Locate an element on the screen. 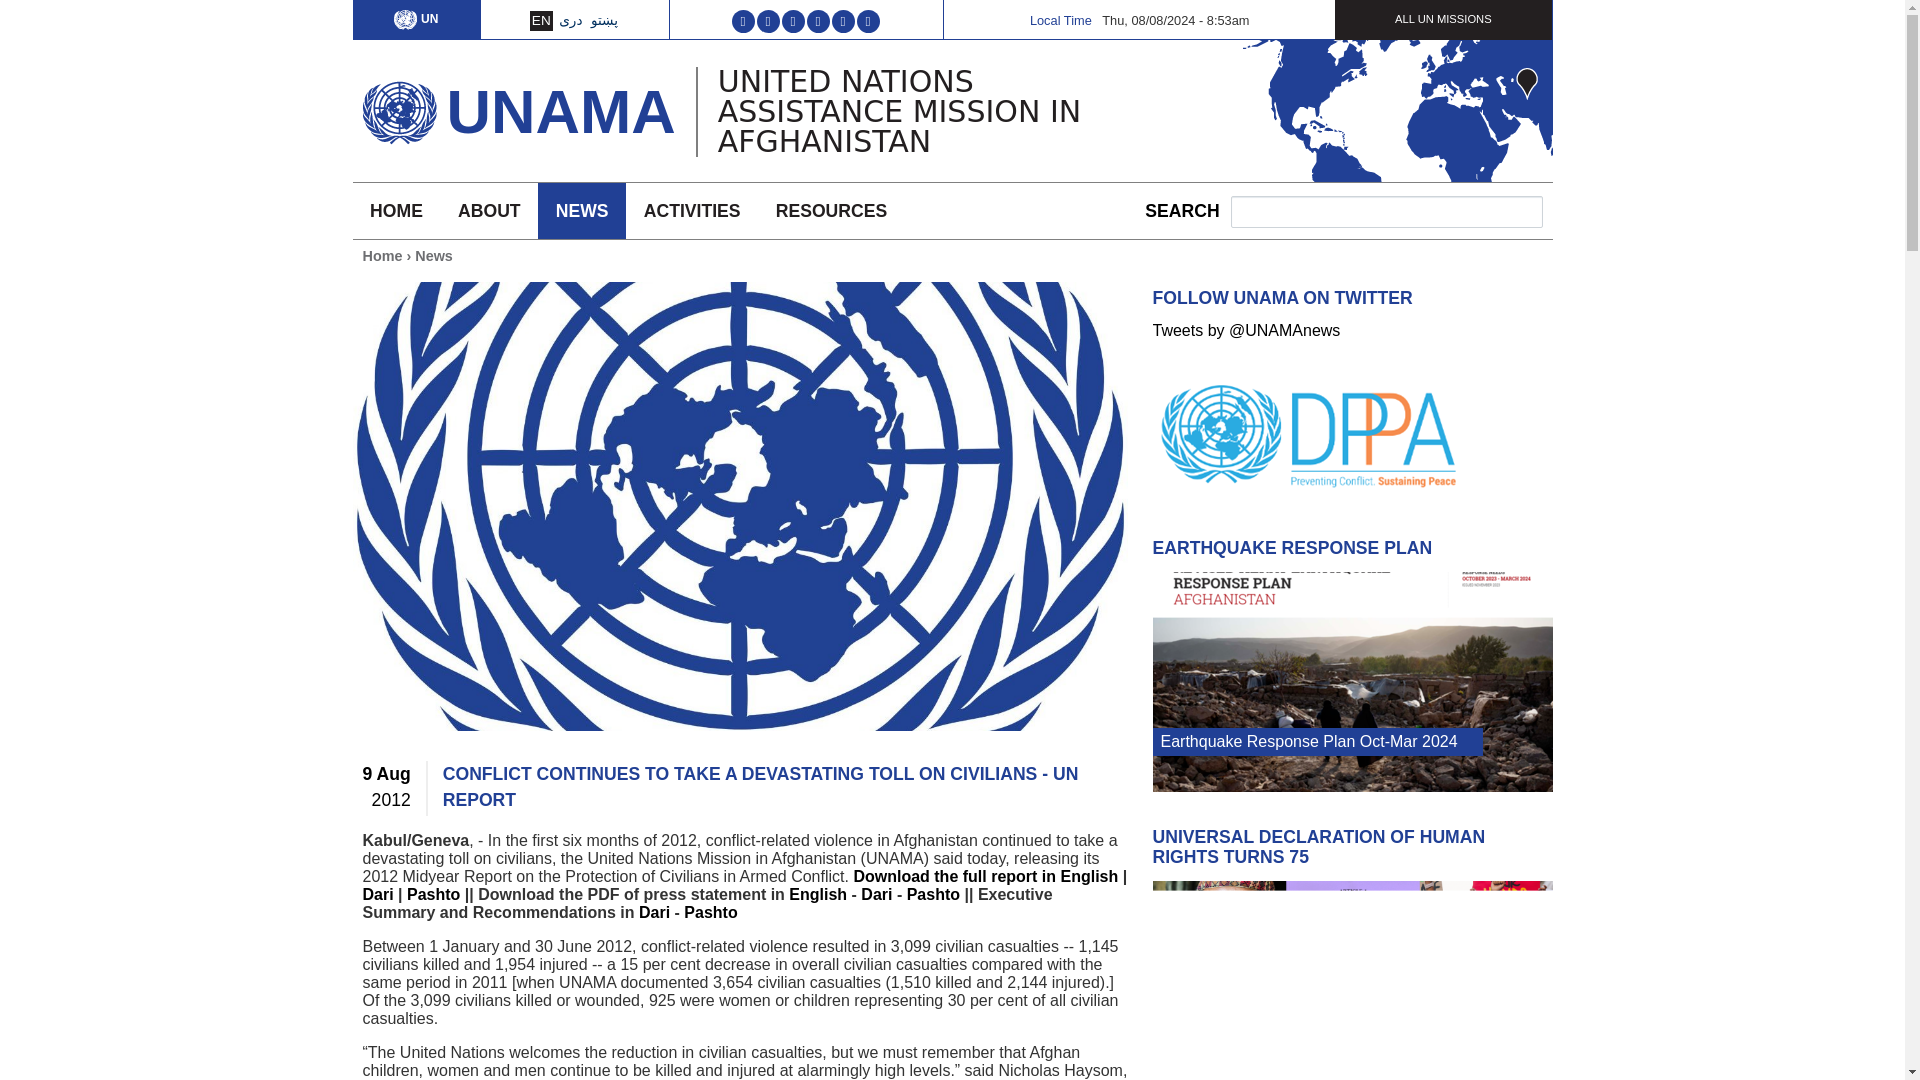  ACTIVITIES is located at coordinates (692, 210).